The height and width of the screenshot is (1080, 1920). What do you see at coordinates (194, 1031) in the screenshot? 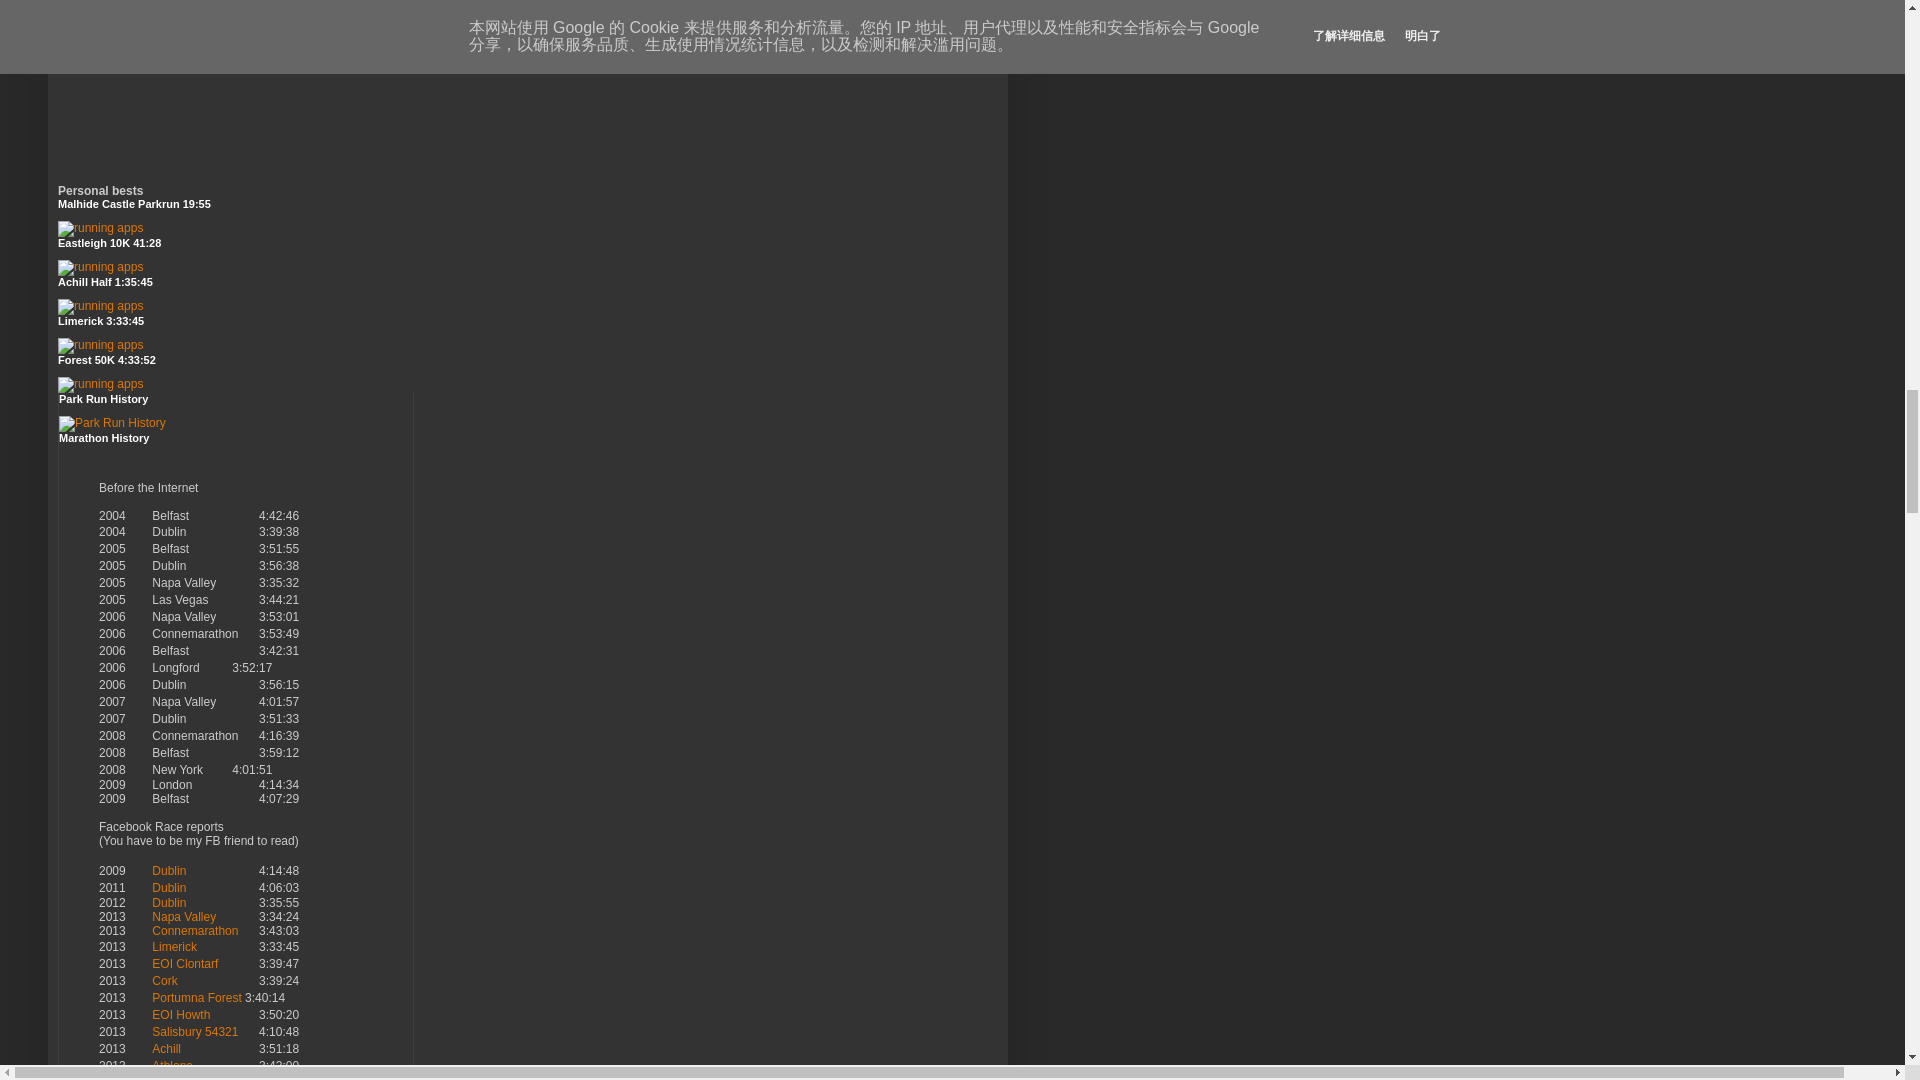
I see `Salisbury 54321` at bounding box center [194, 1031].